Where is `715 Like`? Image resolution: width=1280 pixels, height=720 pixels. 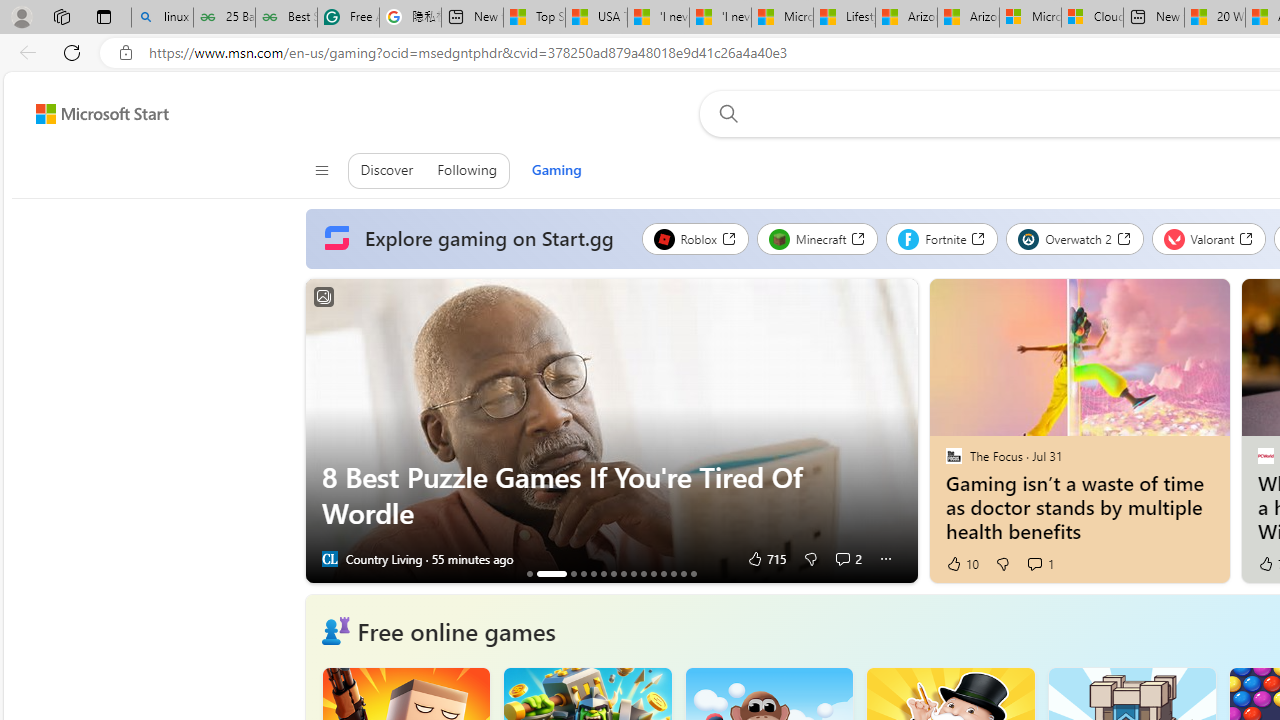
715 Like is located at coordinates (766, 558).